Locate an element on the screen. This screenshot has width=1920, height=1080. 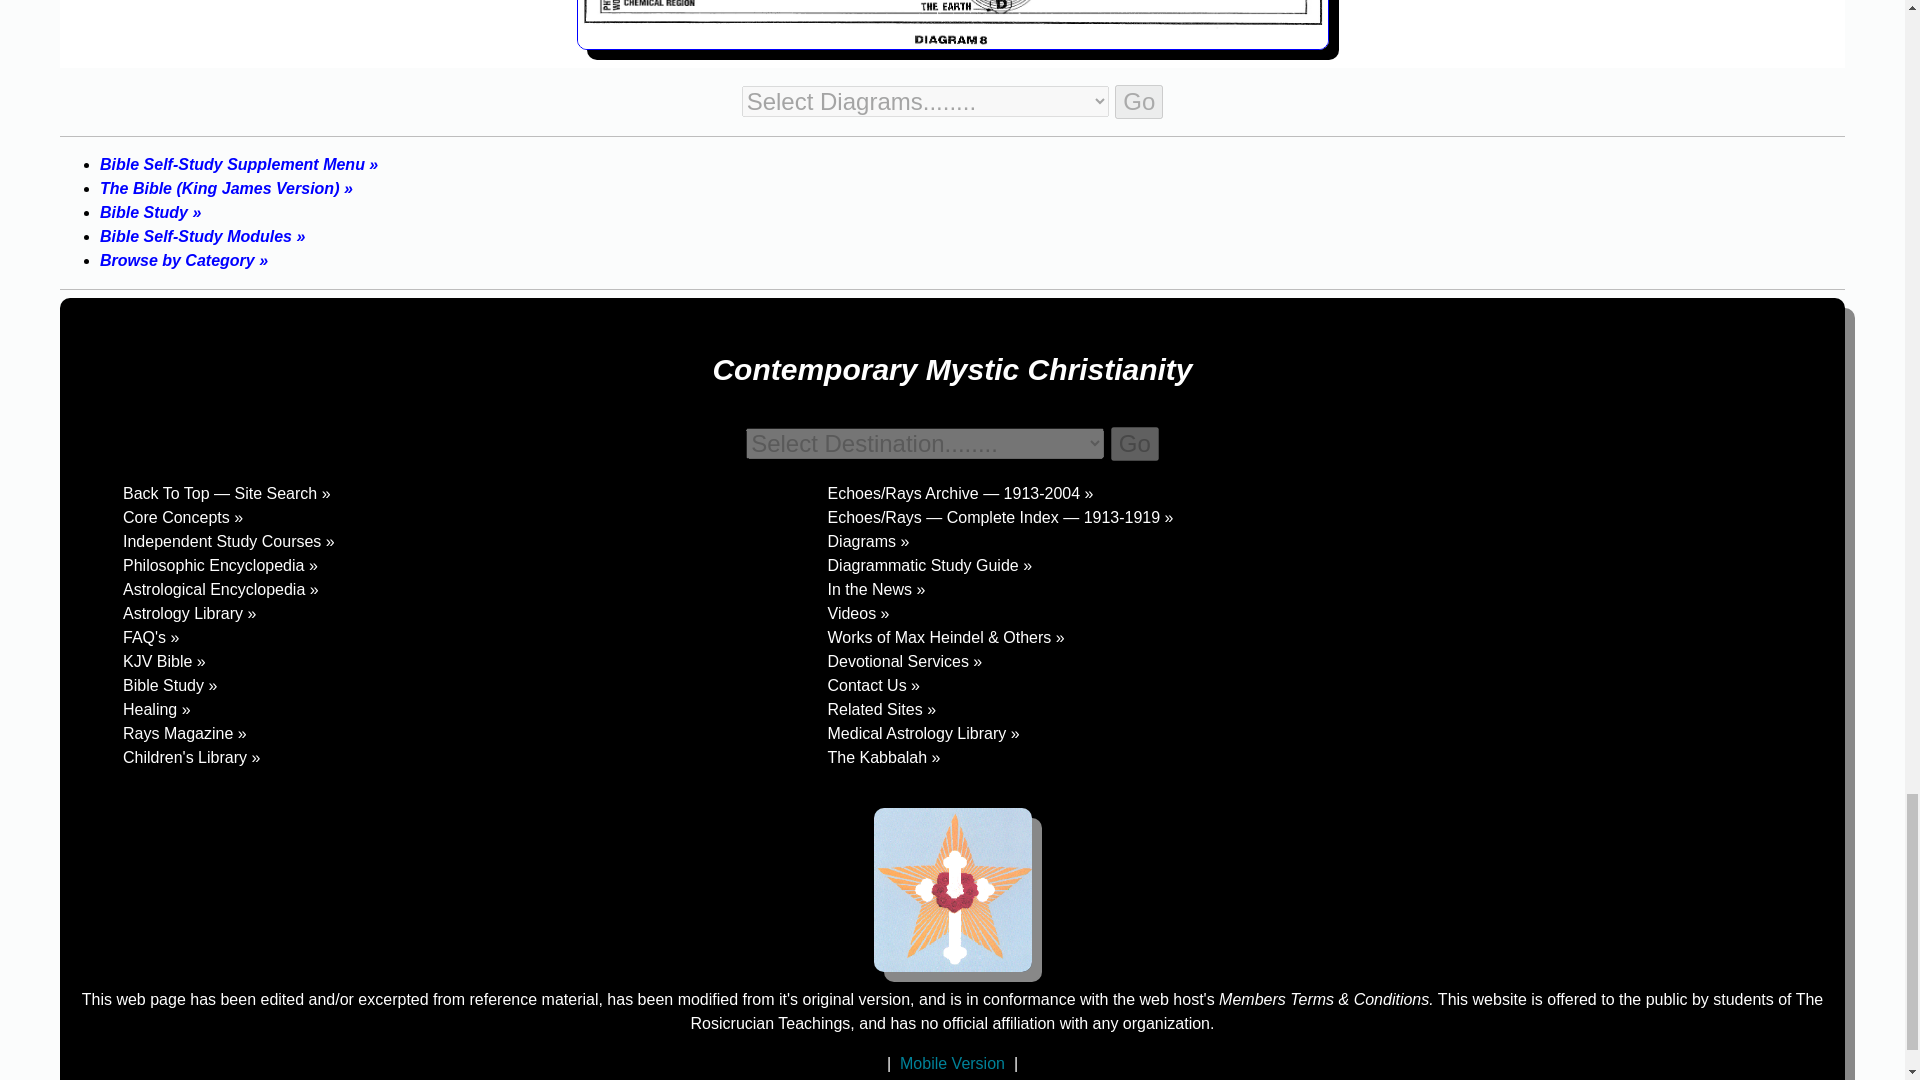
Go is located at coordinates (1135, 444).